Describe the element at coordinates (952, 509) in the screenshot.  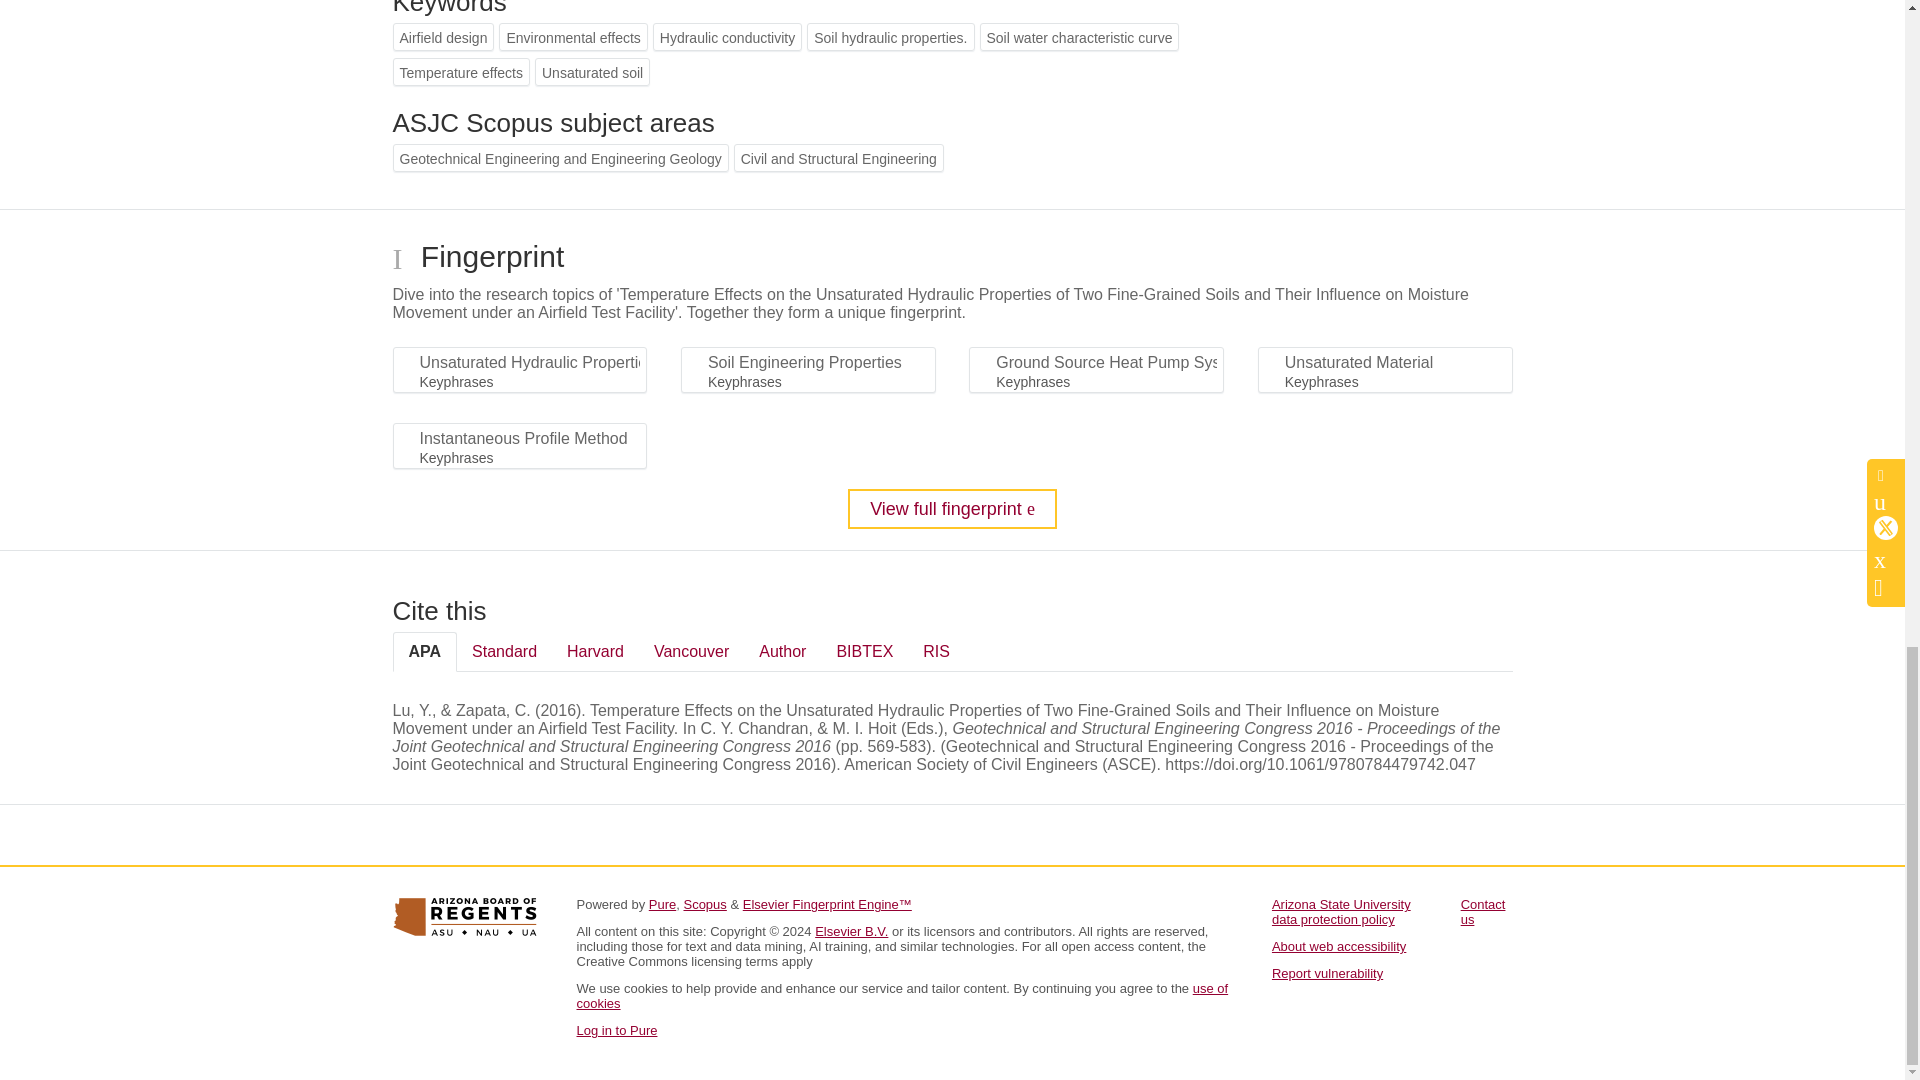
I see `View full fingerprint` at that location.